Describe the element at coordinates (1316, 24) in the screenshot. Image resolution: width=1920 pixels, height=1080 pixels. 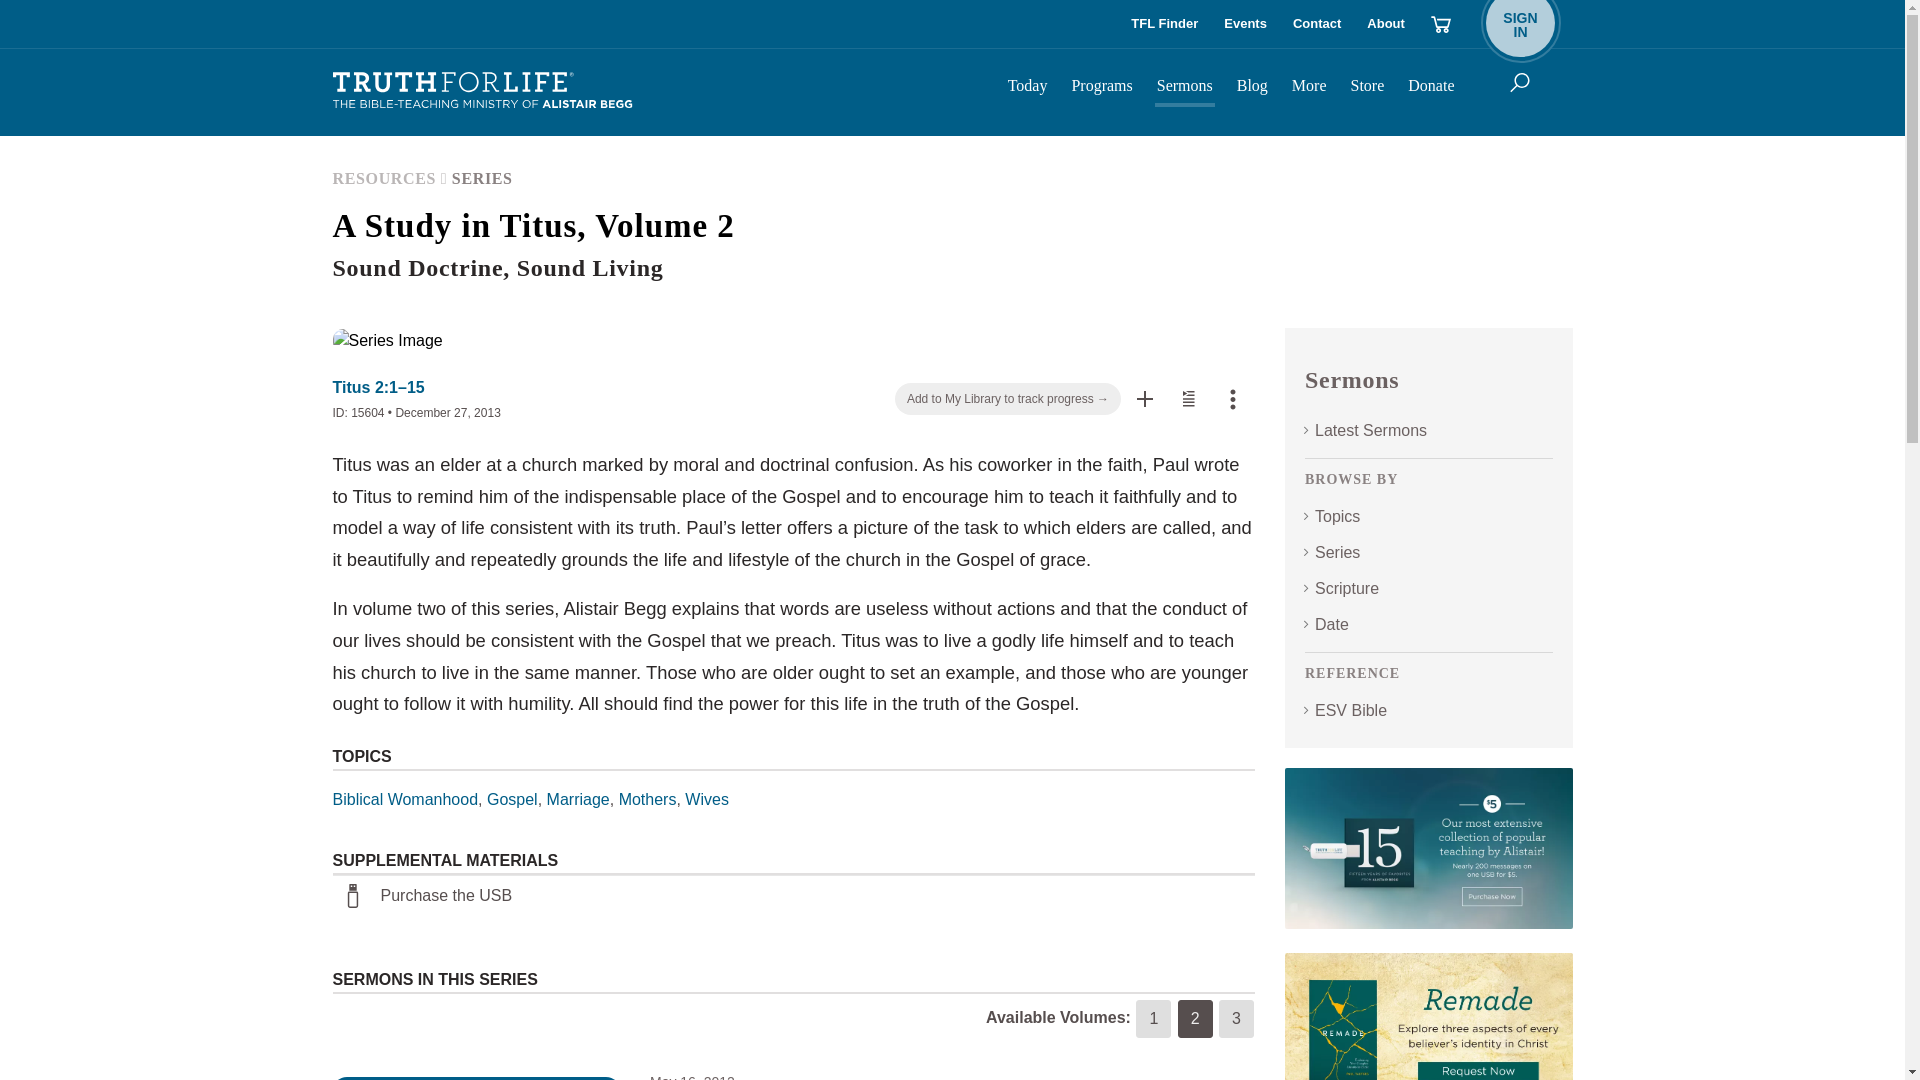
I see `Listen Queue` at that location.